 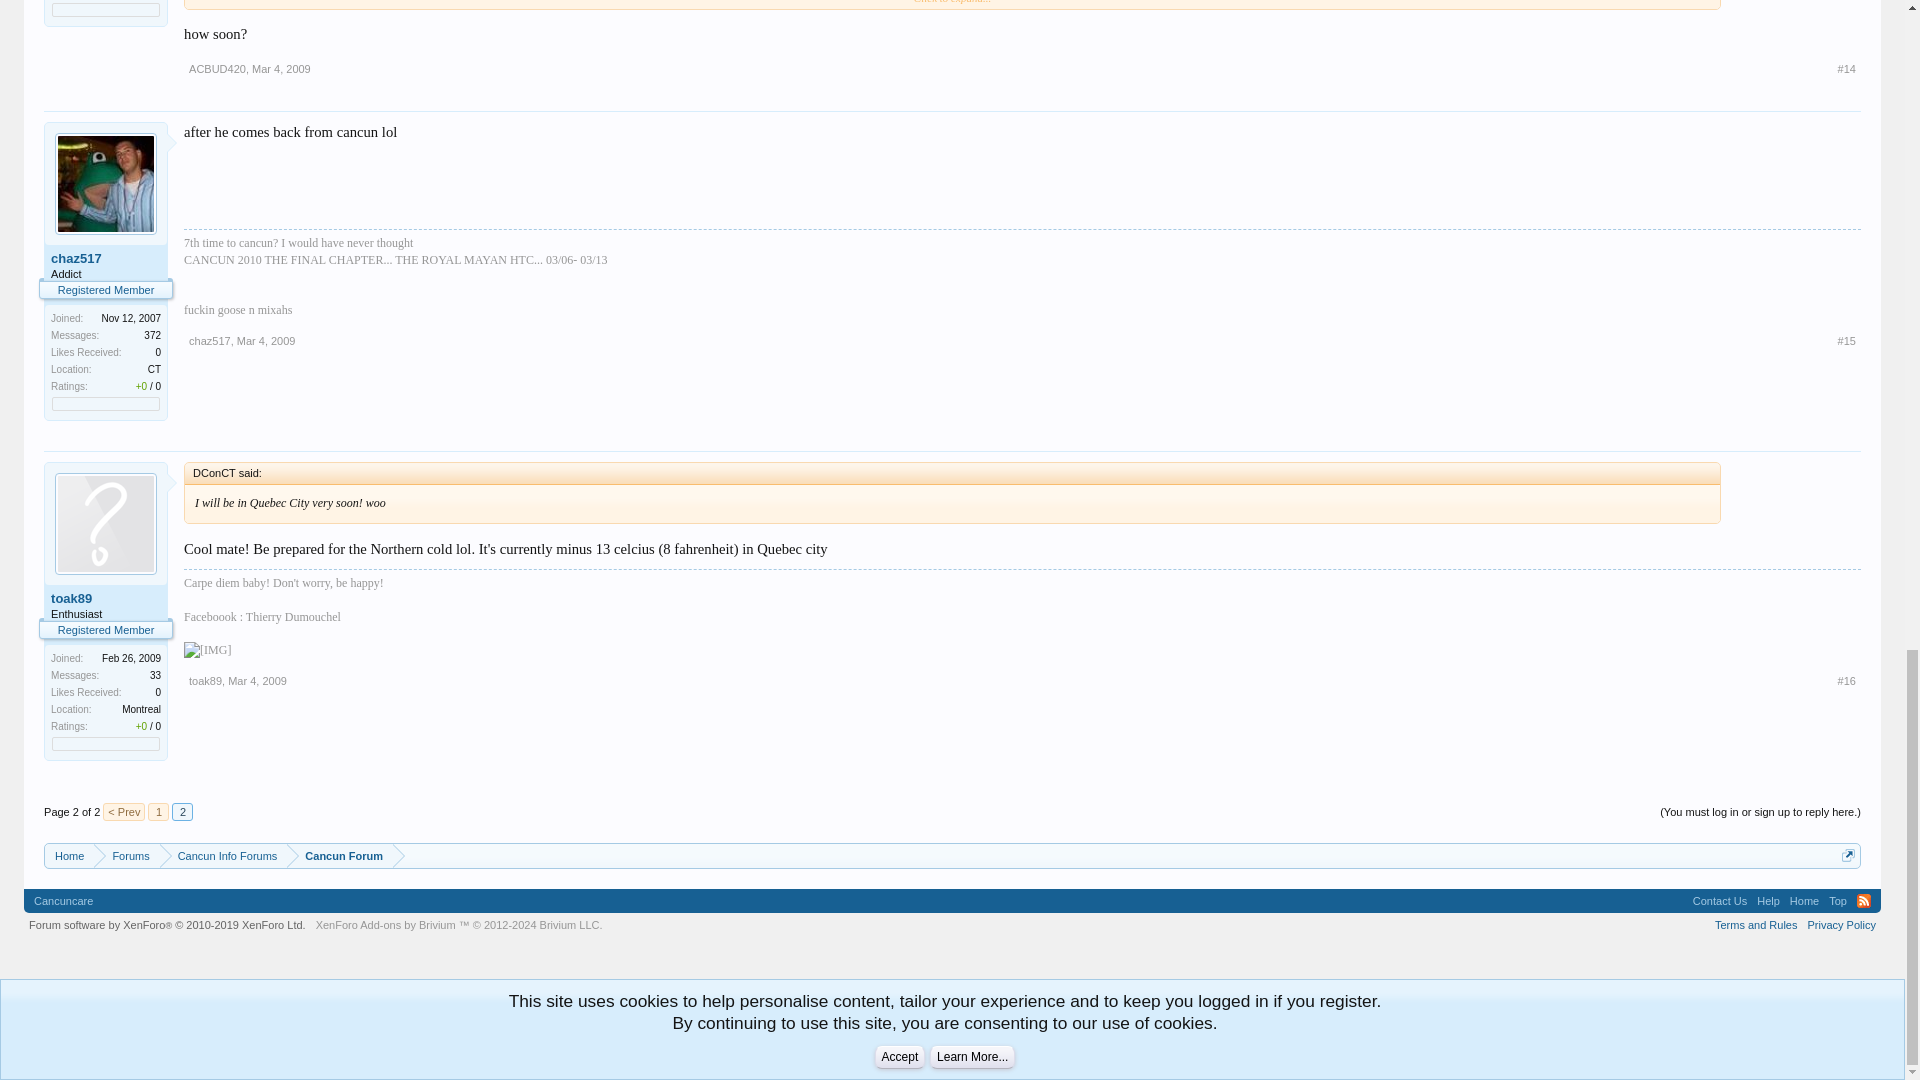 I want to click on Permalink, so click(x=266, y=340).